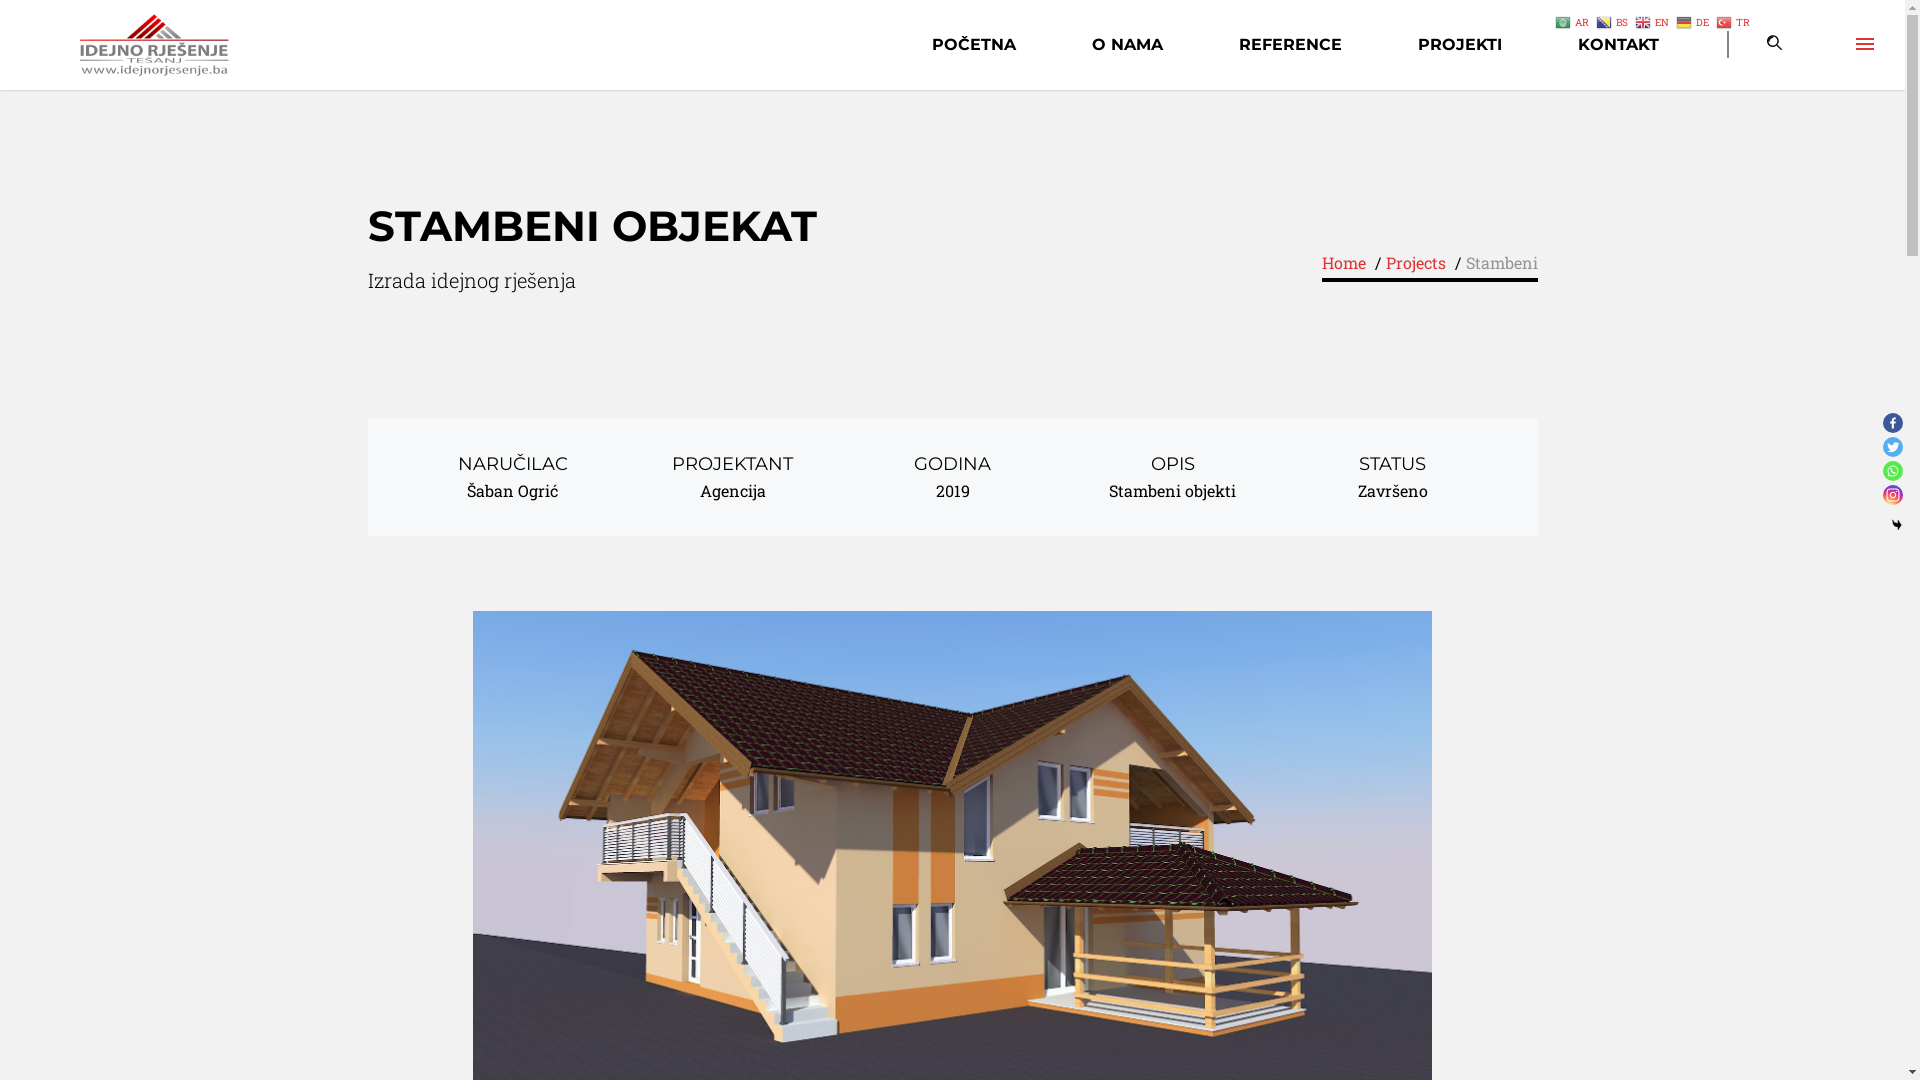  I want to click on Home, so click(1344, 262).